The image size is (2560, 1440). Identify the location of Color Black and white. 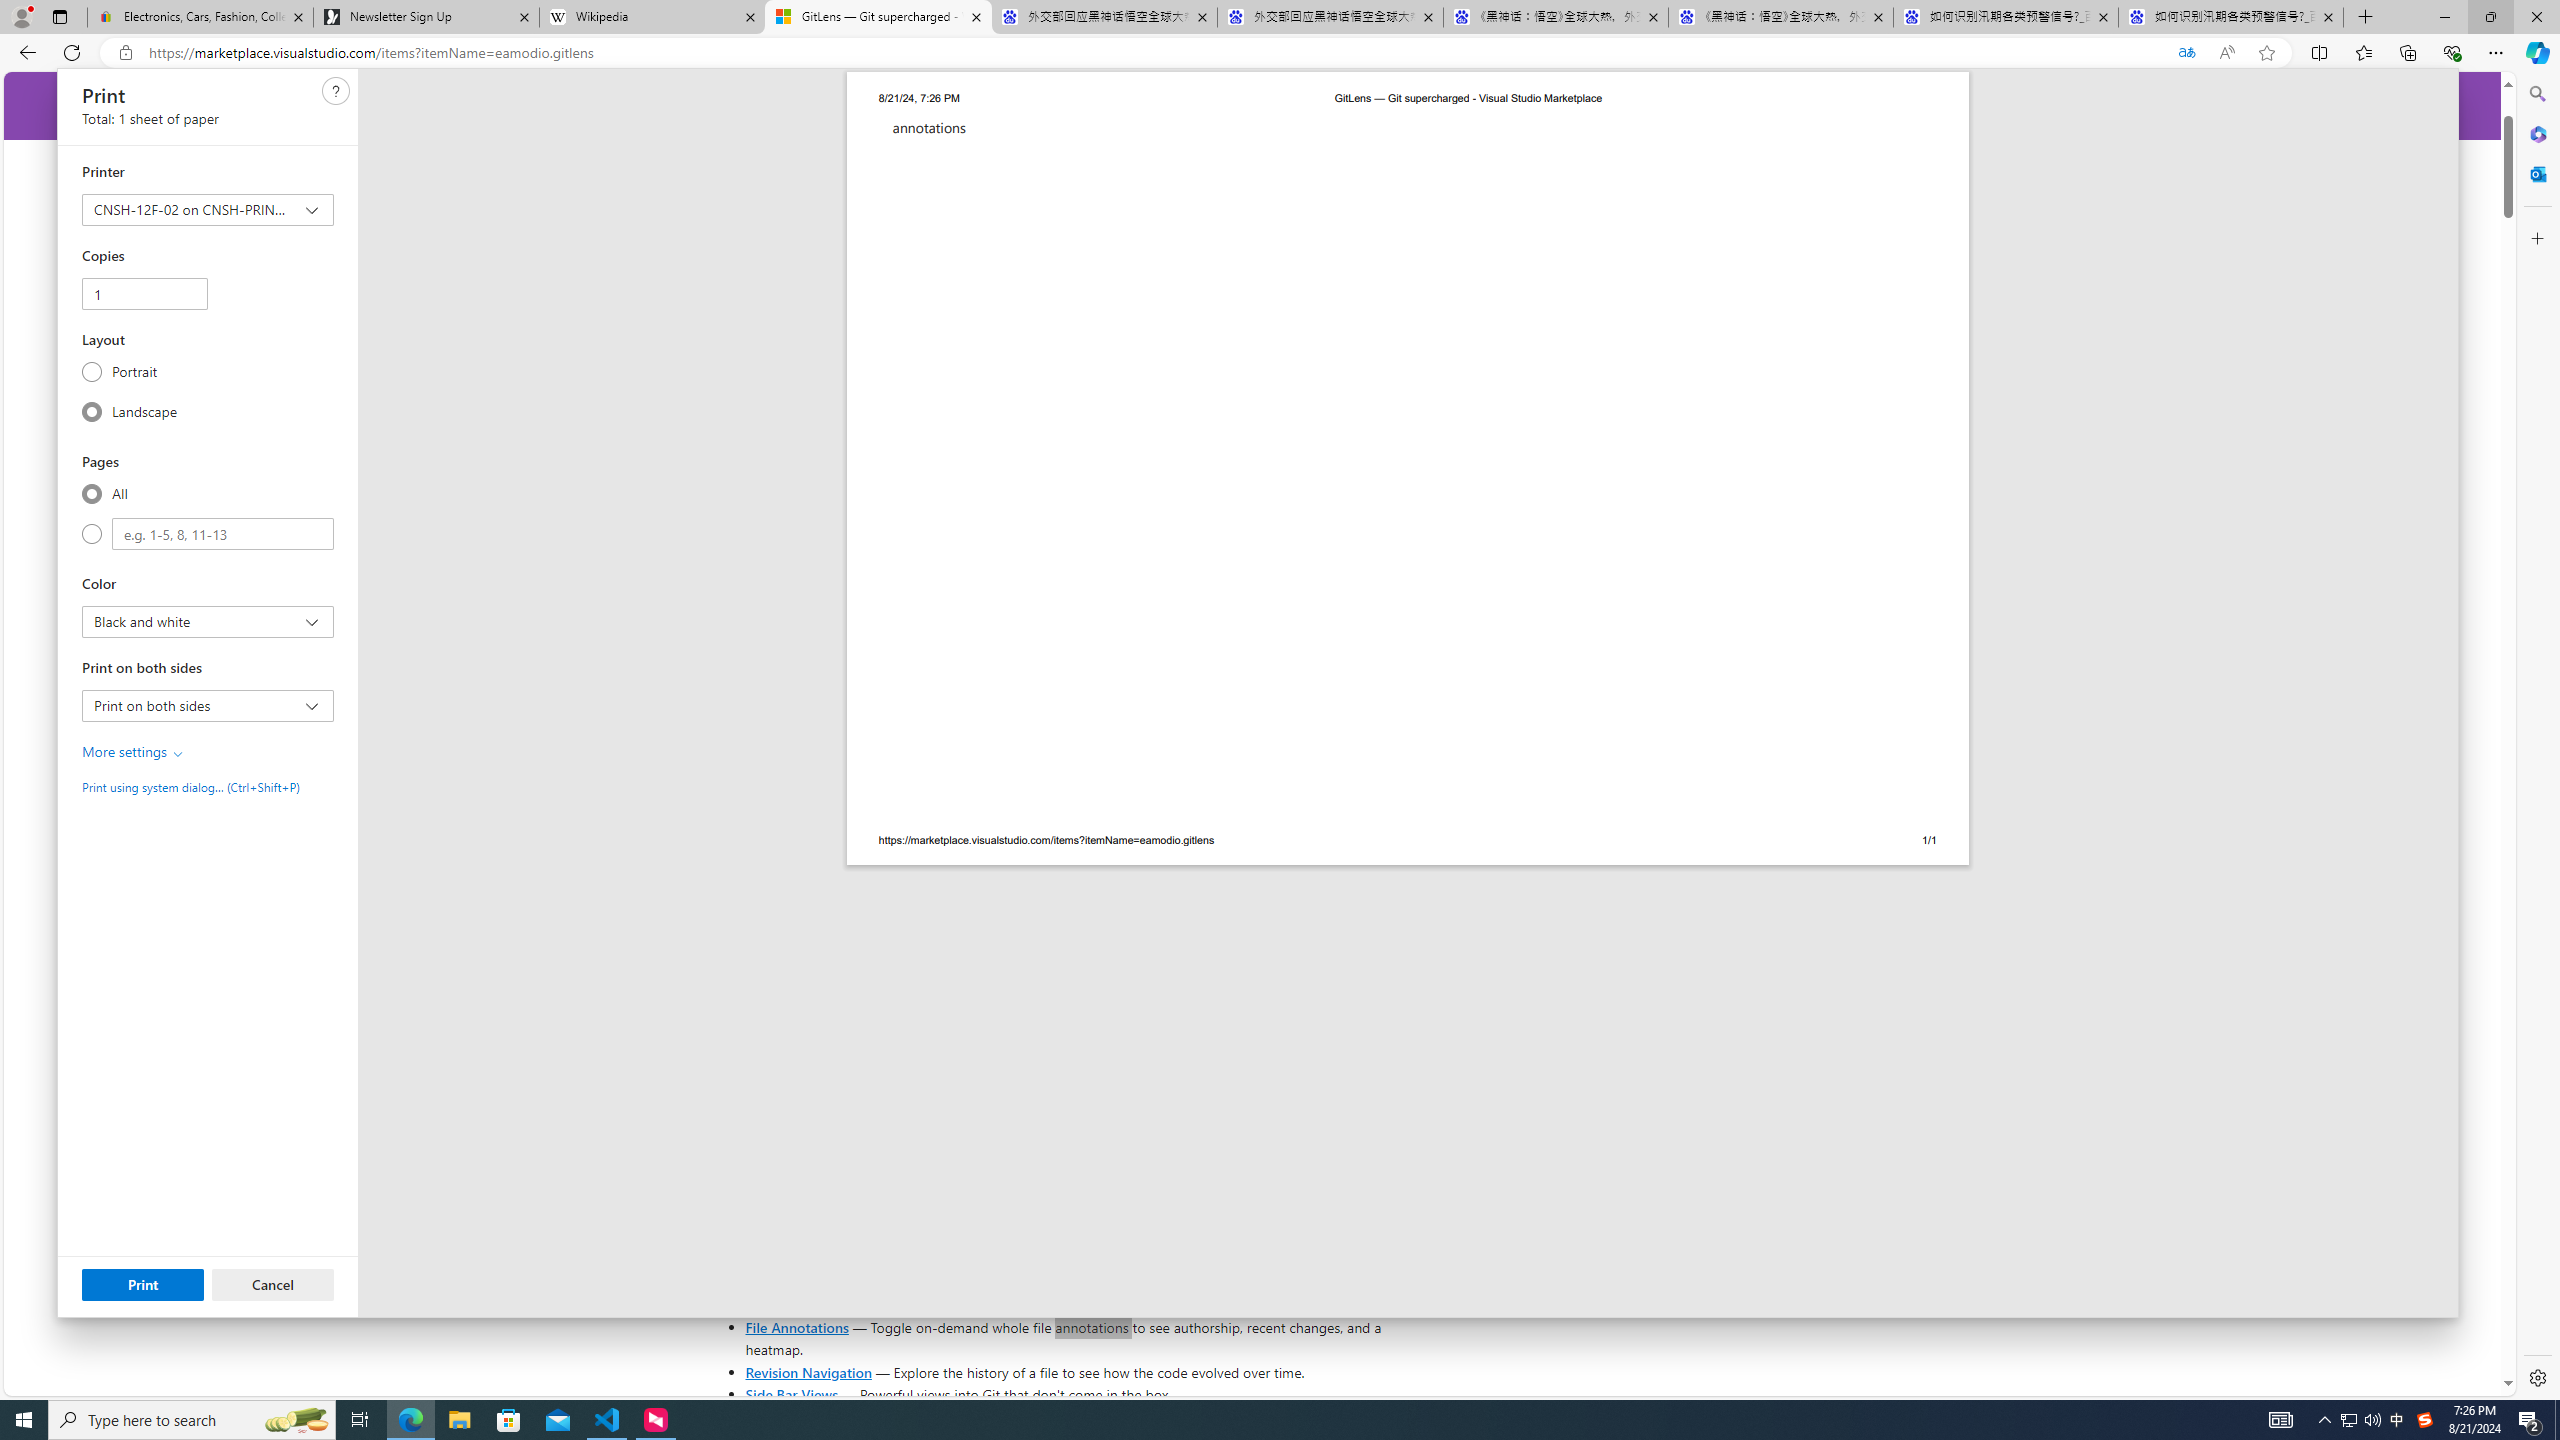
(206, 622).